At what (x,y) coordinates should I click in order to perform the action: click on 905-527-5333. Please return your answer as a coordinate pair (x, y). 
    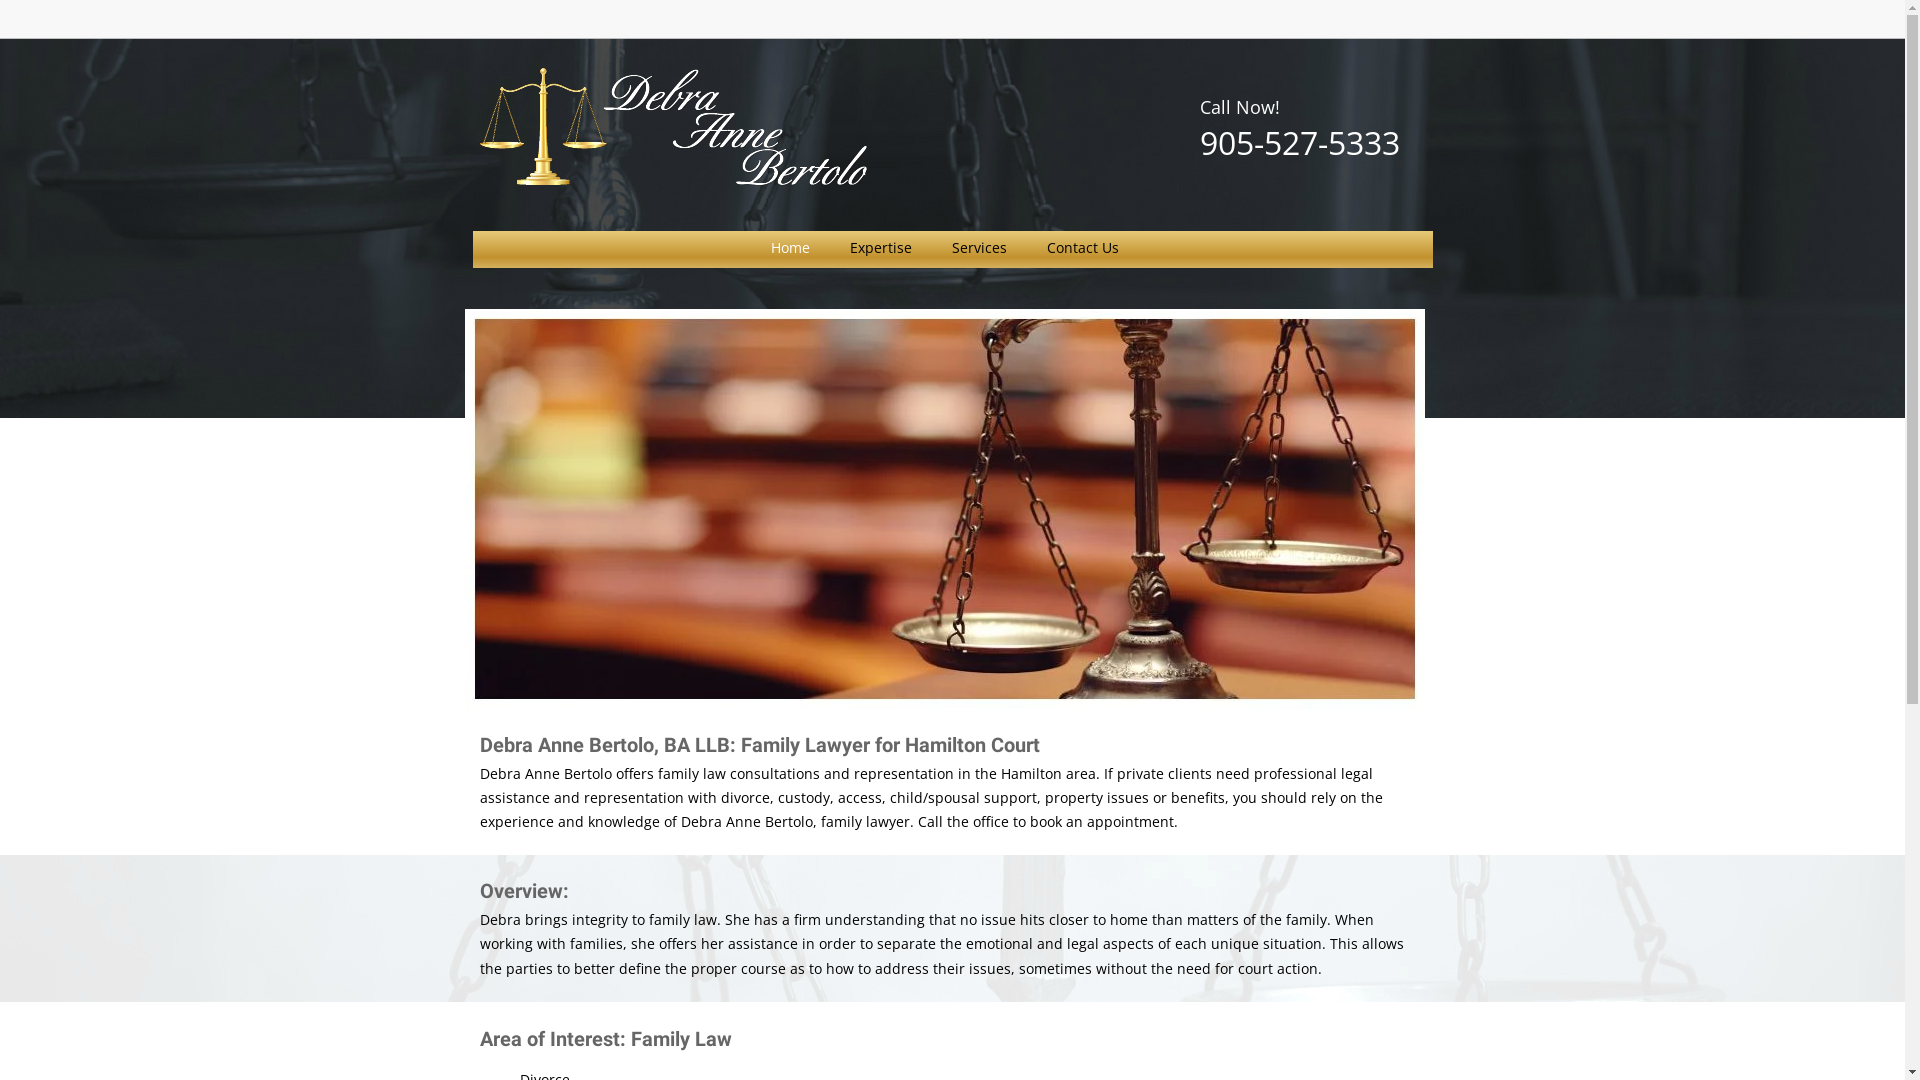
    Looking at the image, I should click on (1300, 142).